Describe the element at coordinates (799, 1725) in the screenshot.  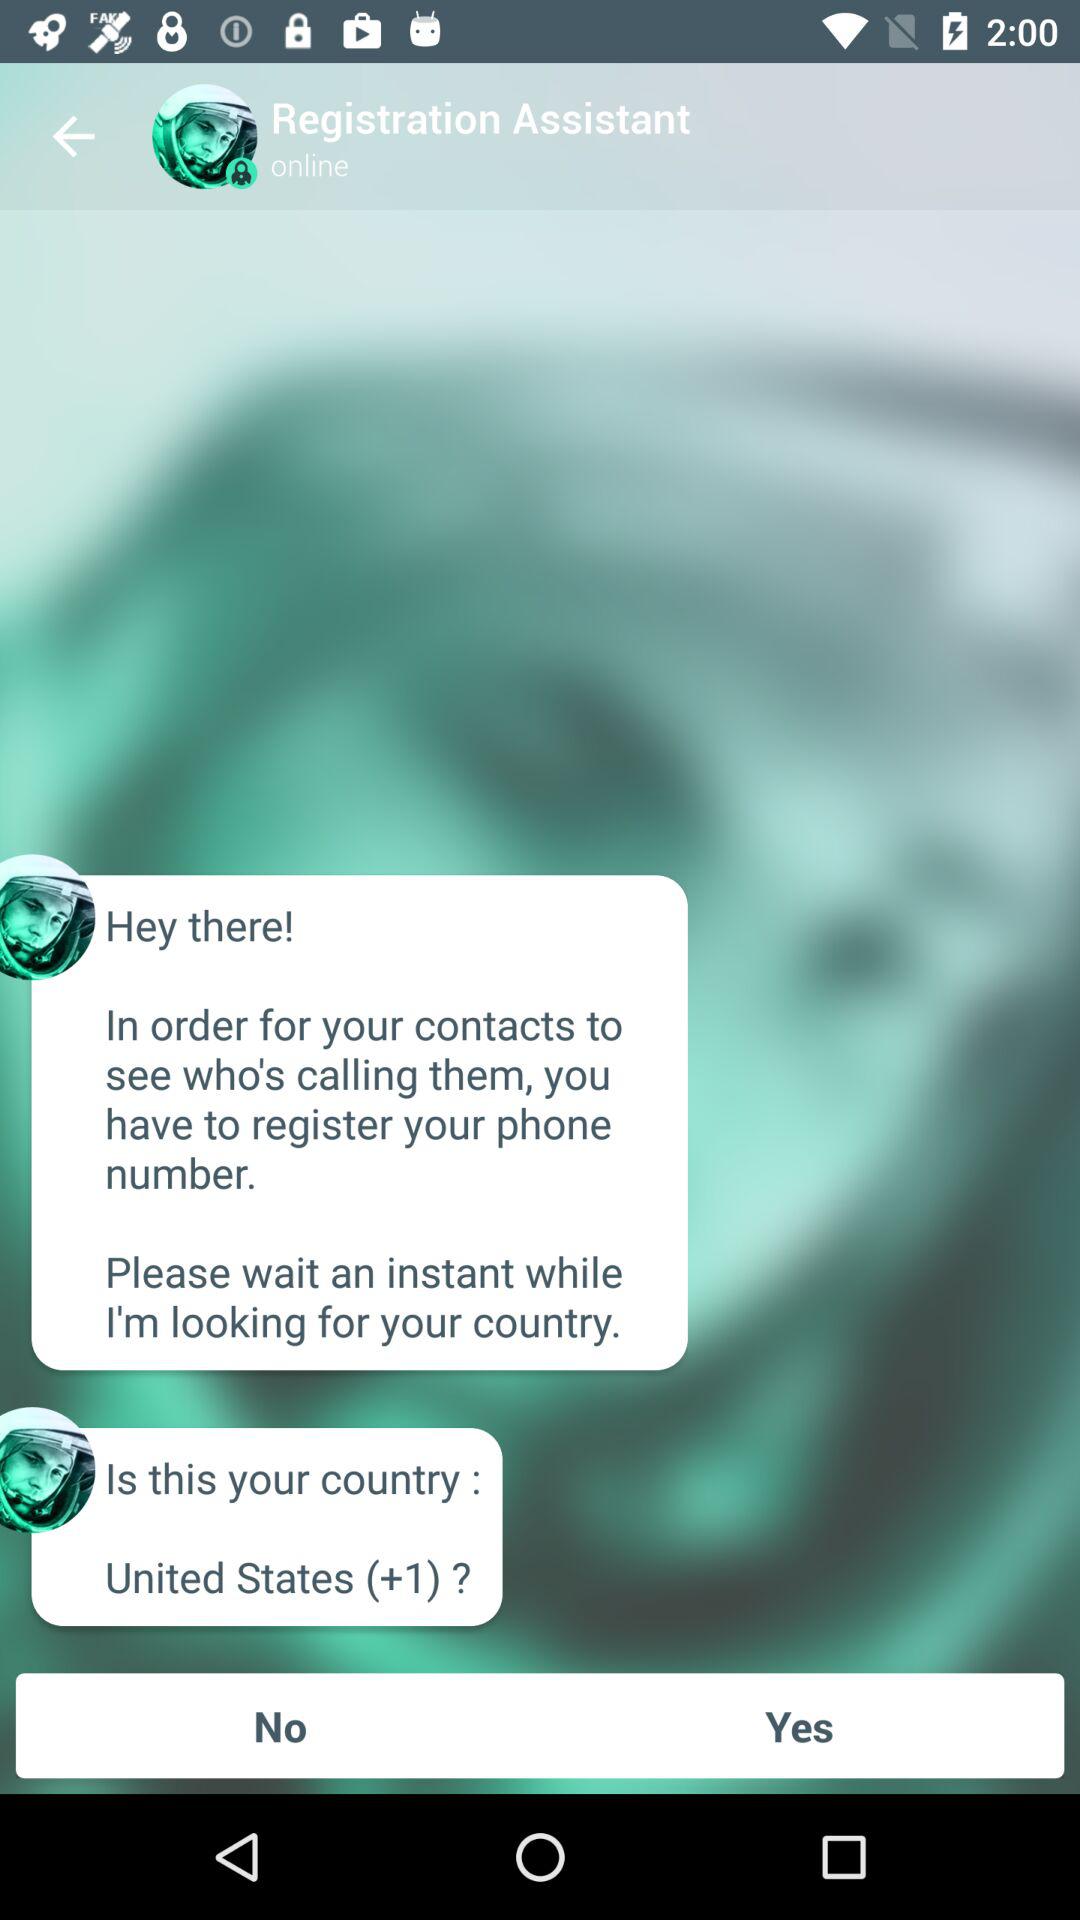
I see `click the item at the bottom right corner` at that location.